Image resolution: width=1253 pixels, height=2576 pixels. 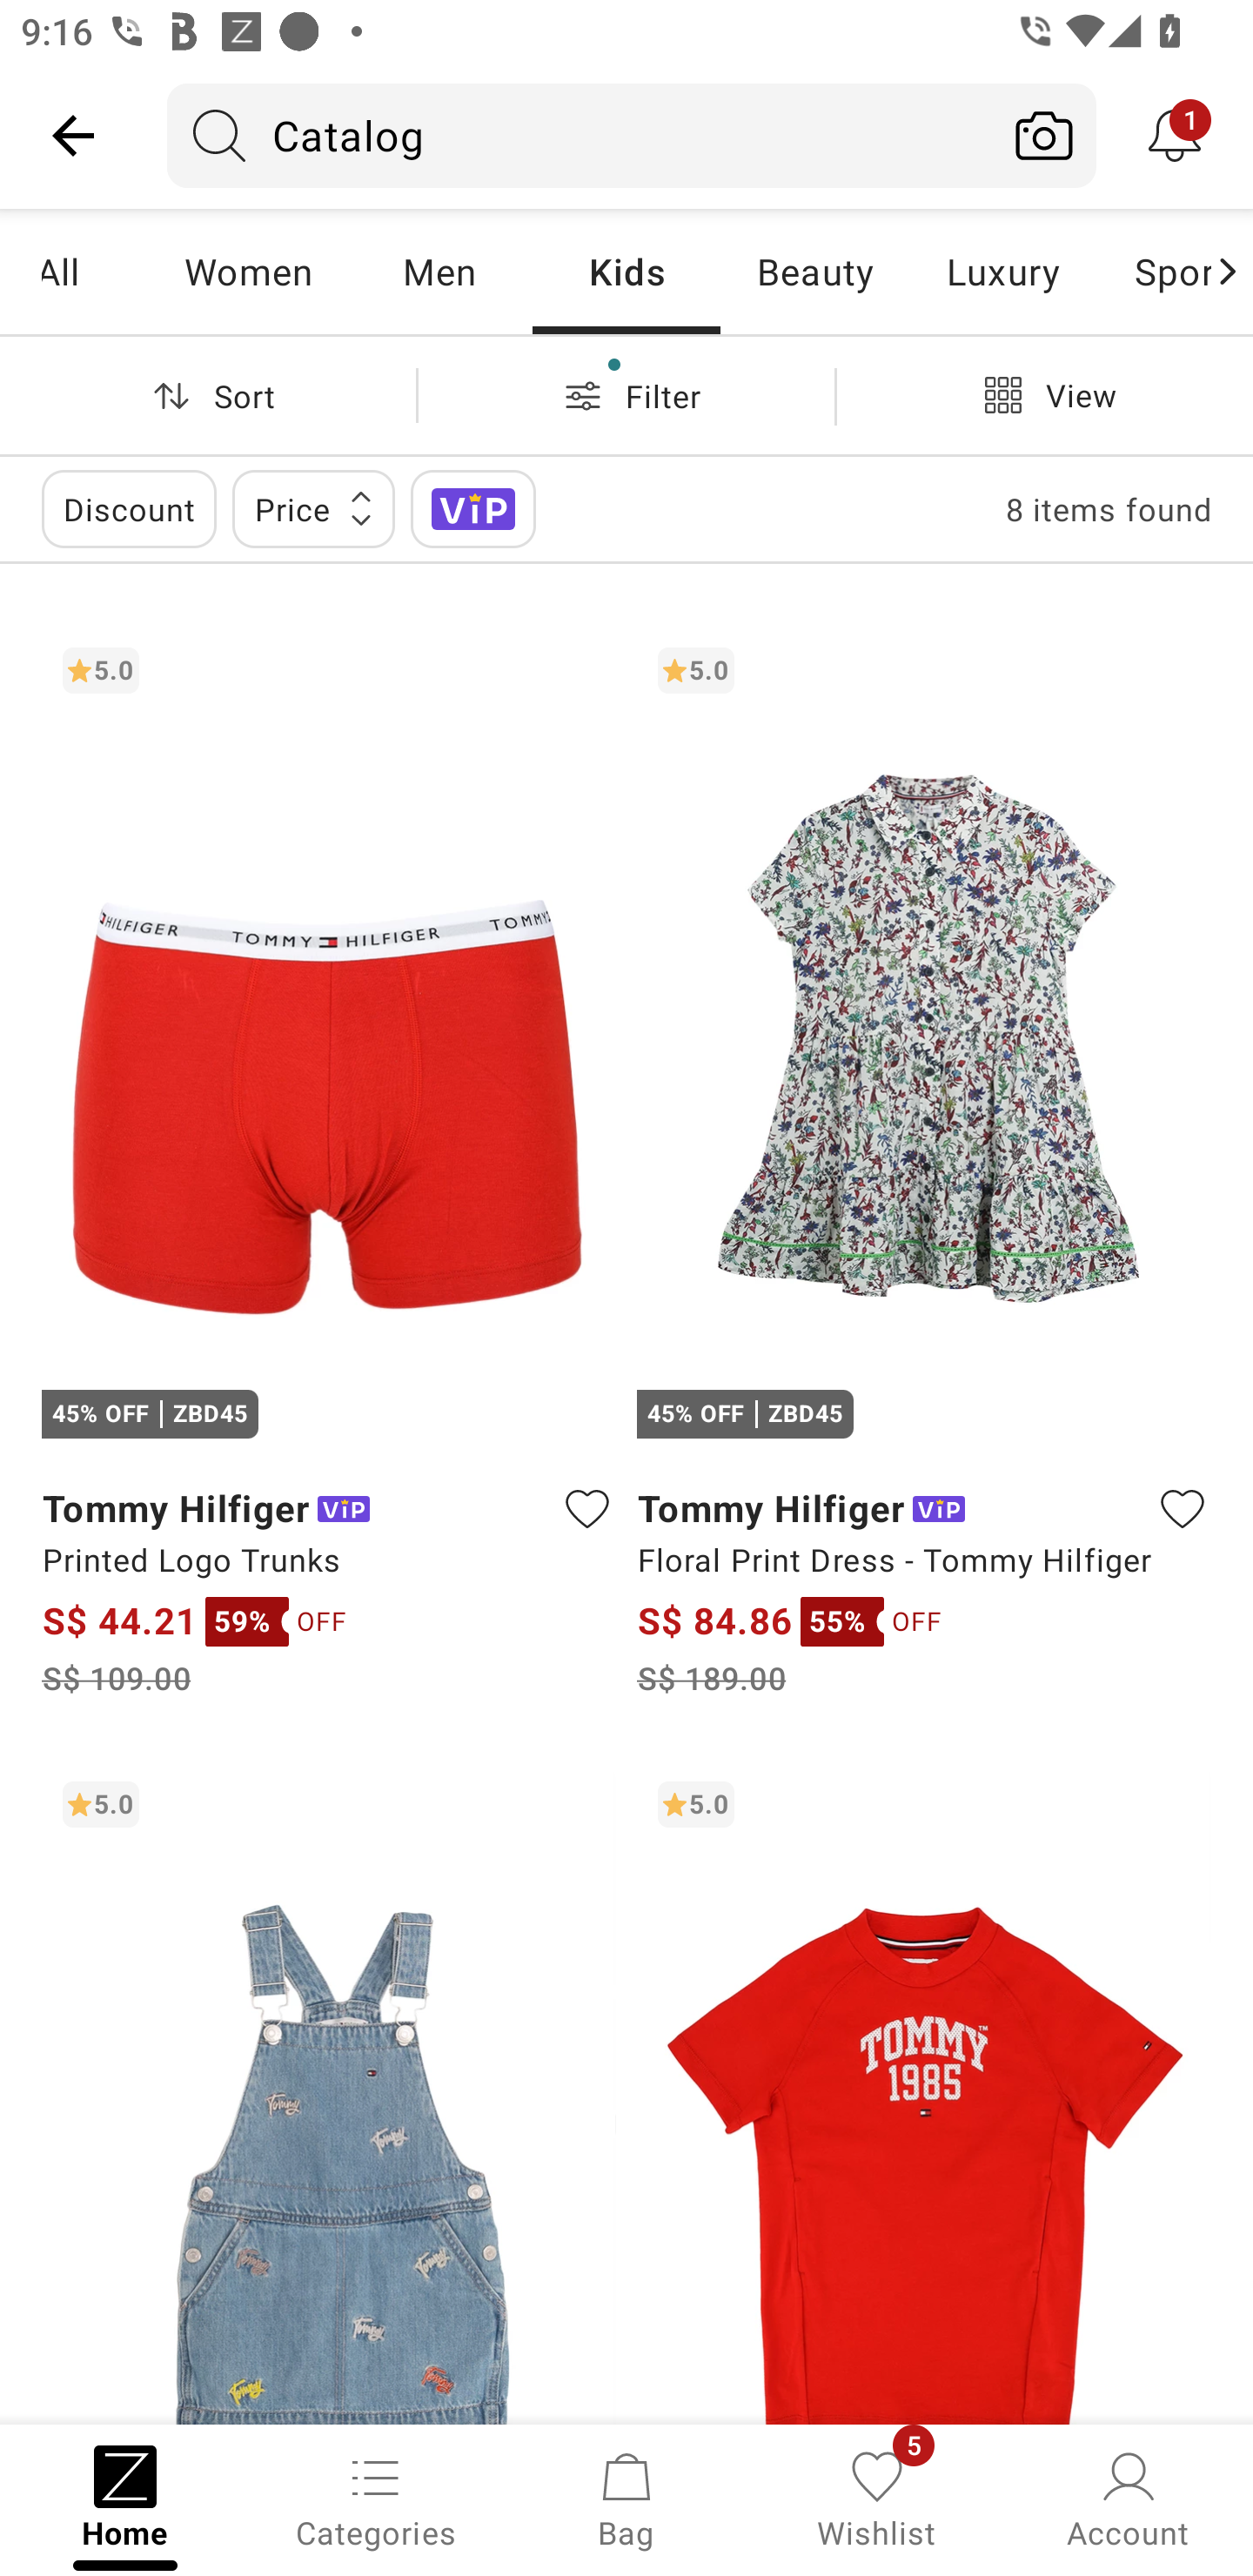 What do you see at coordinates (208, 395) in the screenshot?
I see `Sort` at bounding box center [208, 395].